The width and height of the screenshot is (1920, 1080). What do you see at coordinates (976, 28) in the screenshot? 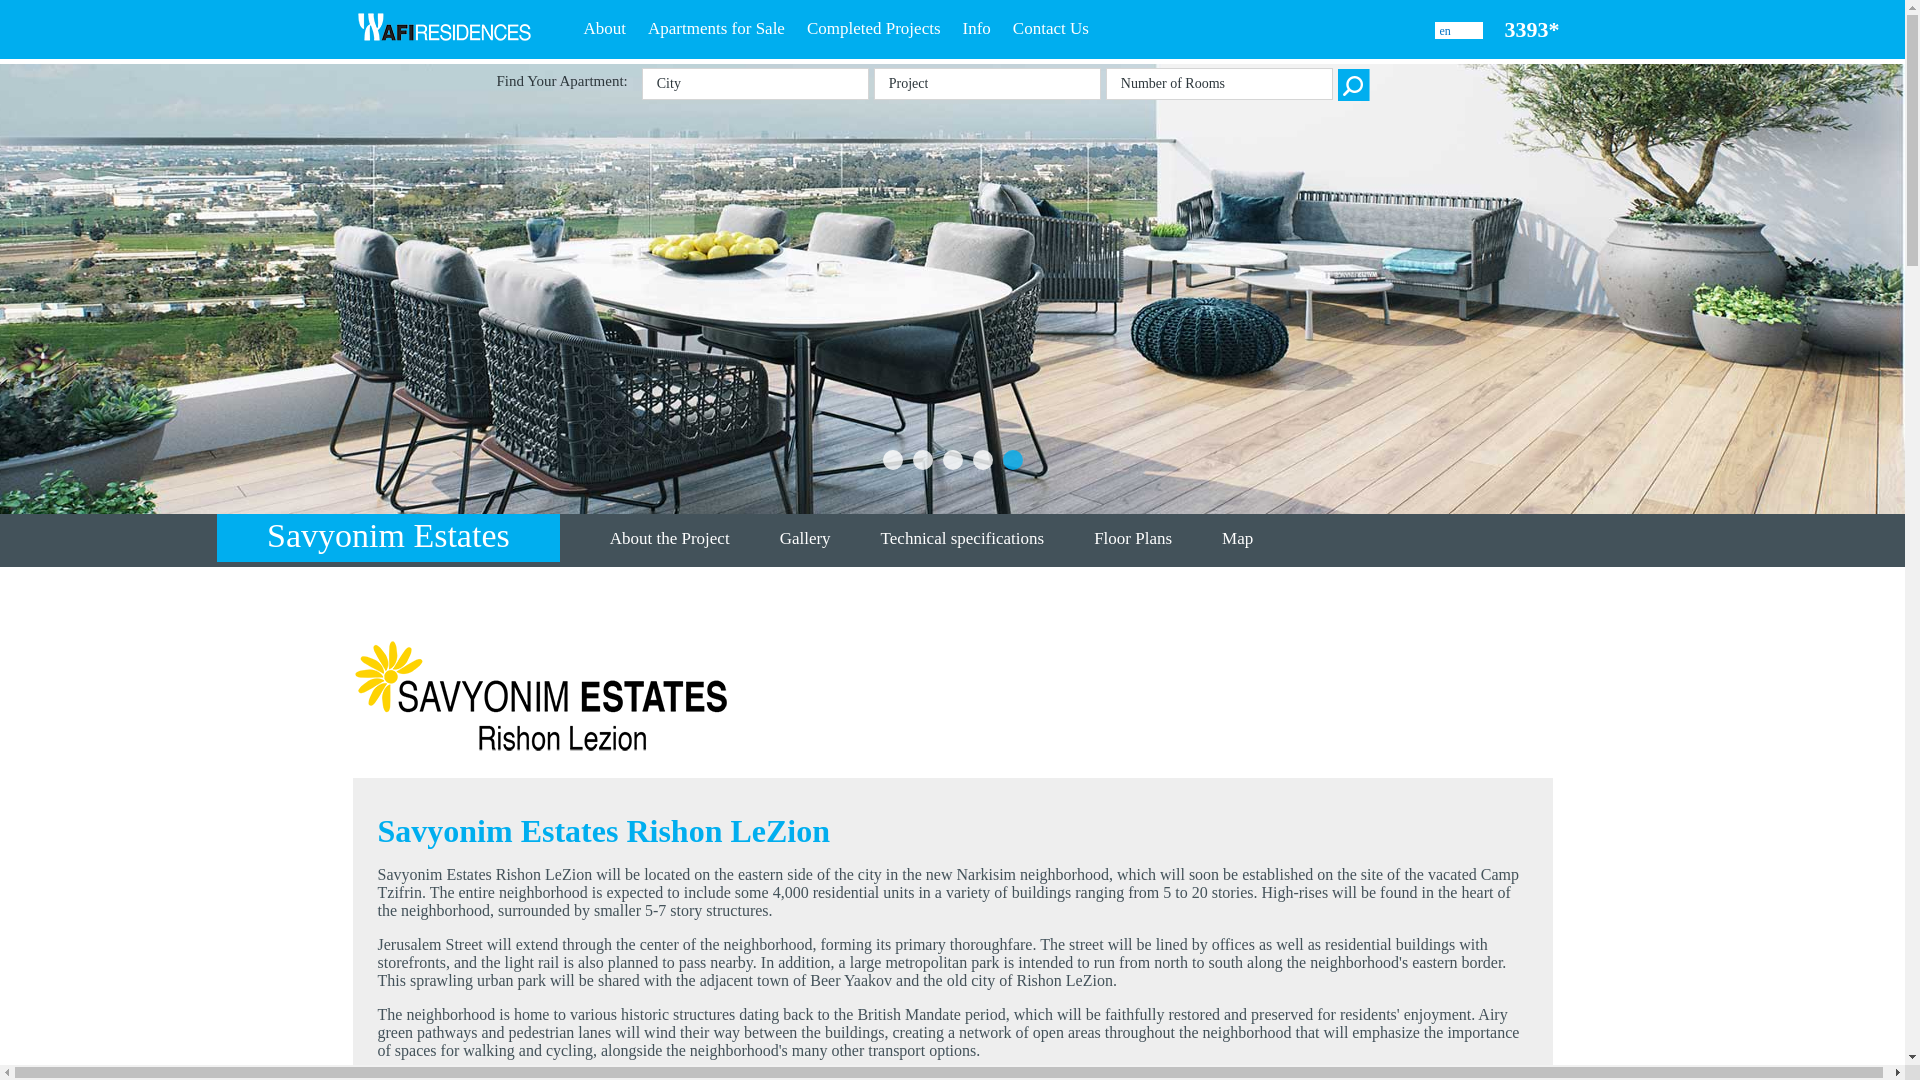
I see `Info` at bounding box center [976, 28].